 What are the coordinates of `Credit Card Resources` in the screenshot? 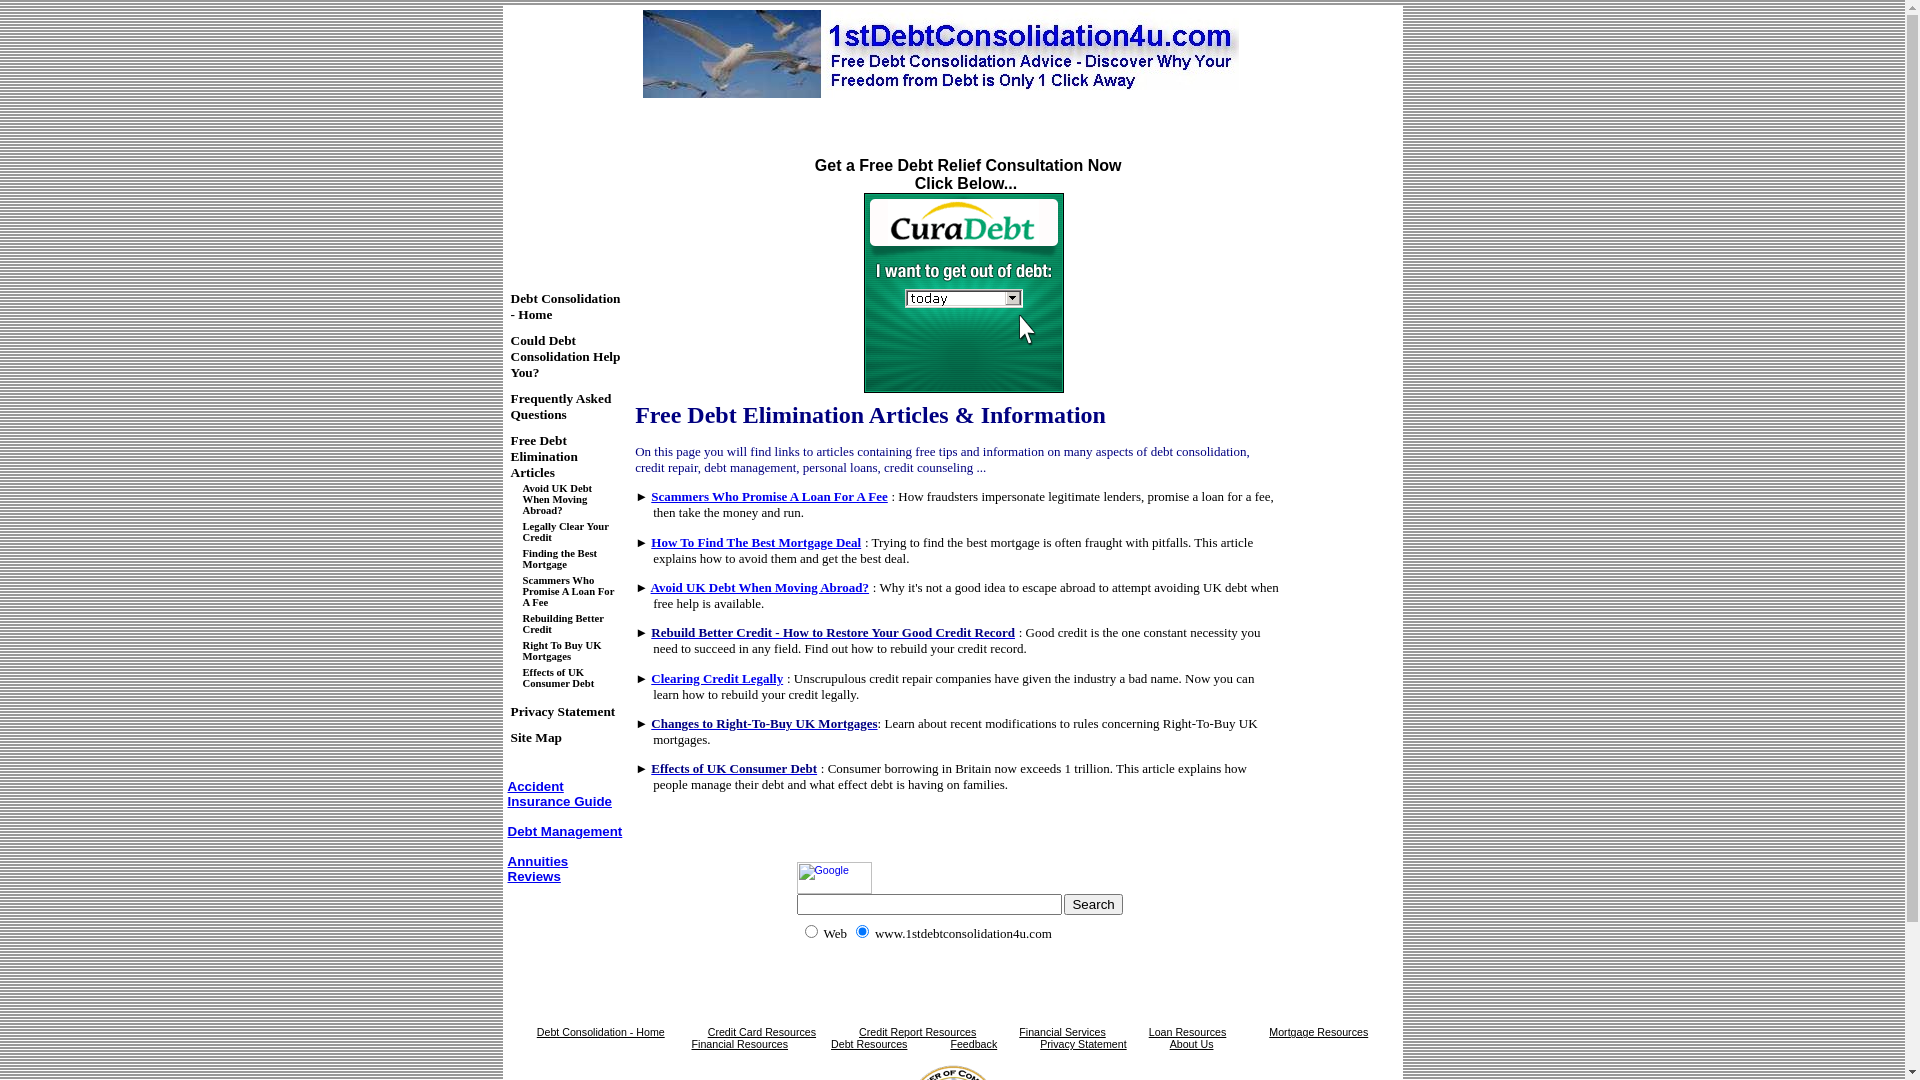 It's located at (762, 1032).